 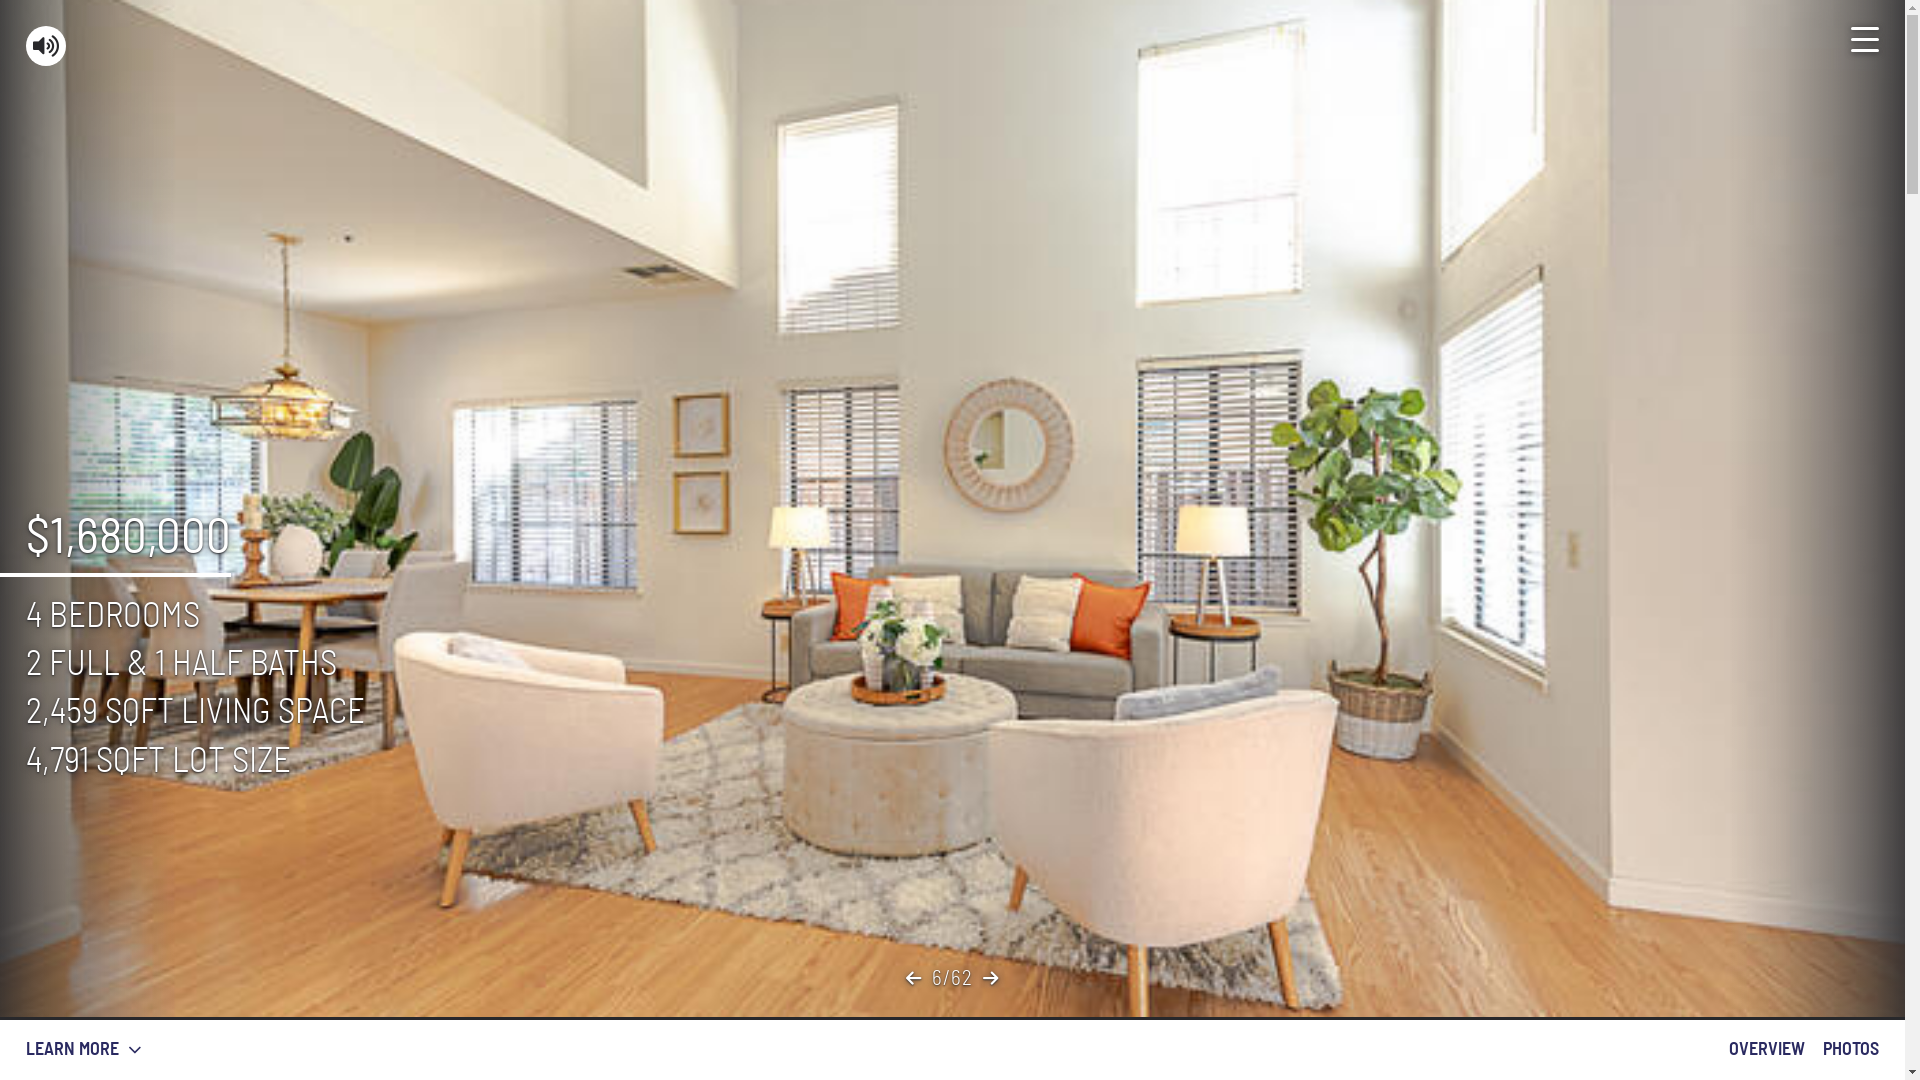 What do you see at coordinates (1851, 1050) in the screenshot?
I see `PHOTOS` at bounding box center [1851, 1050].